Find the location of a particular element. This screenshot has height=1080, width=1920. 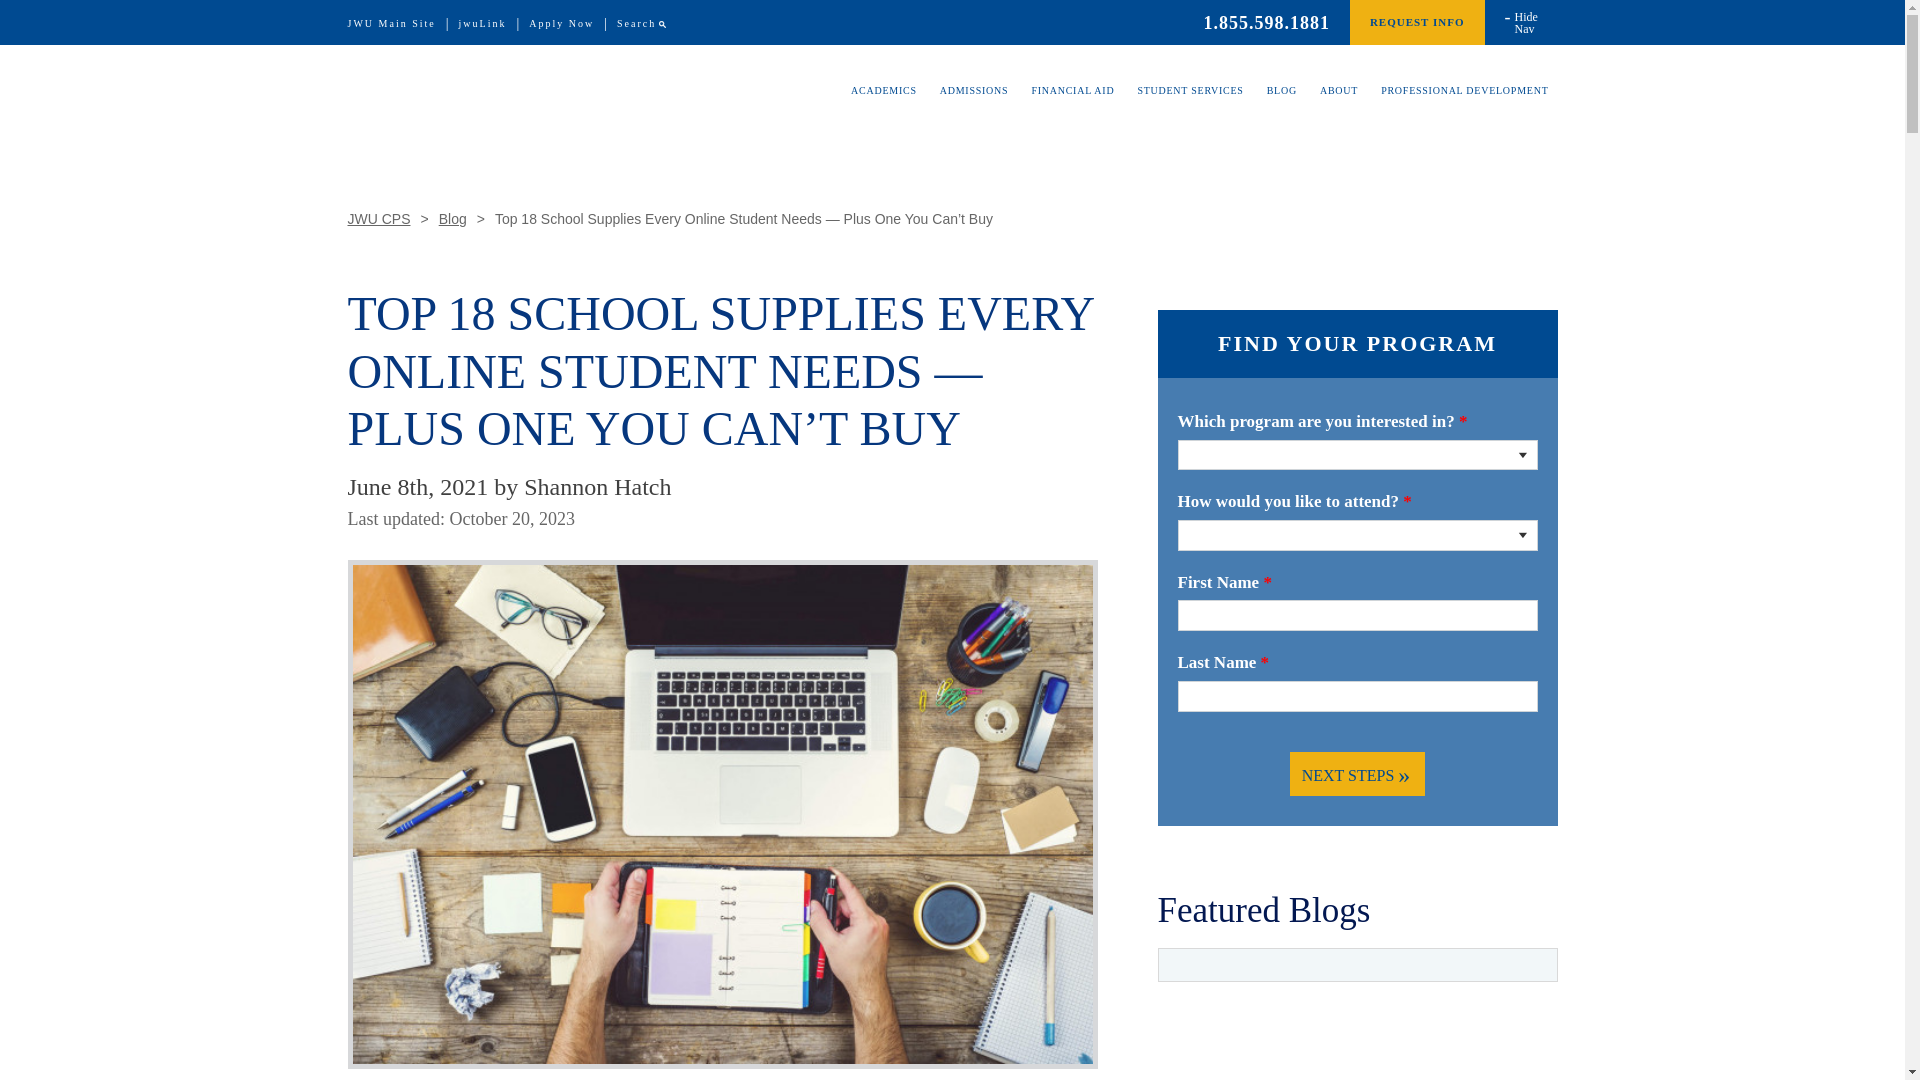

Apply Now is located at coordinates (561, 24).